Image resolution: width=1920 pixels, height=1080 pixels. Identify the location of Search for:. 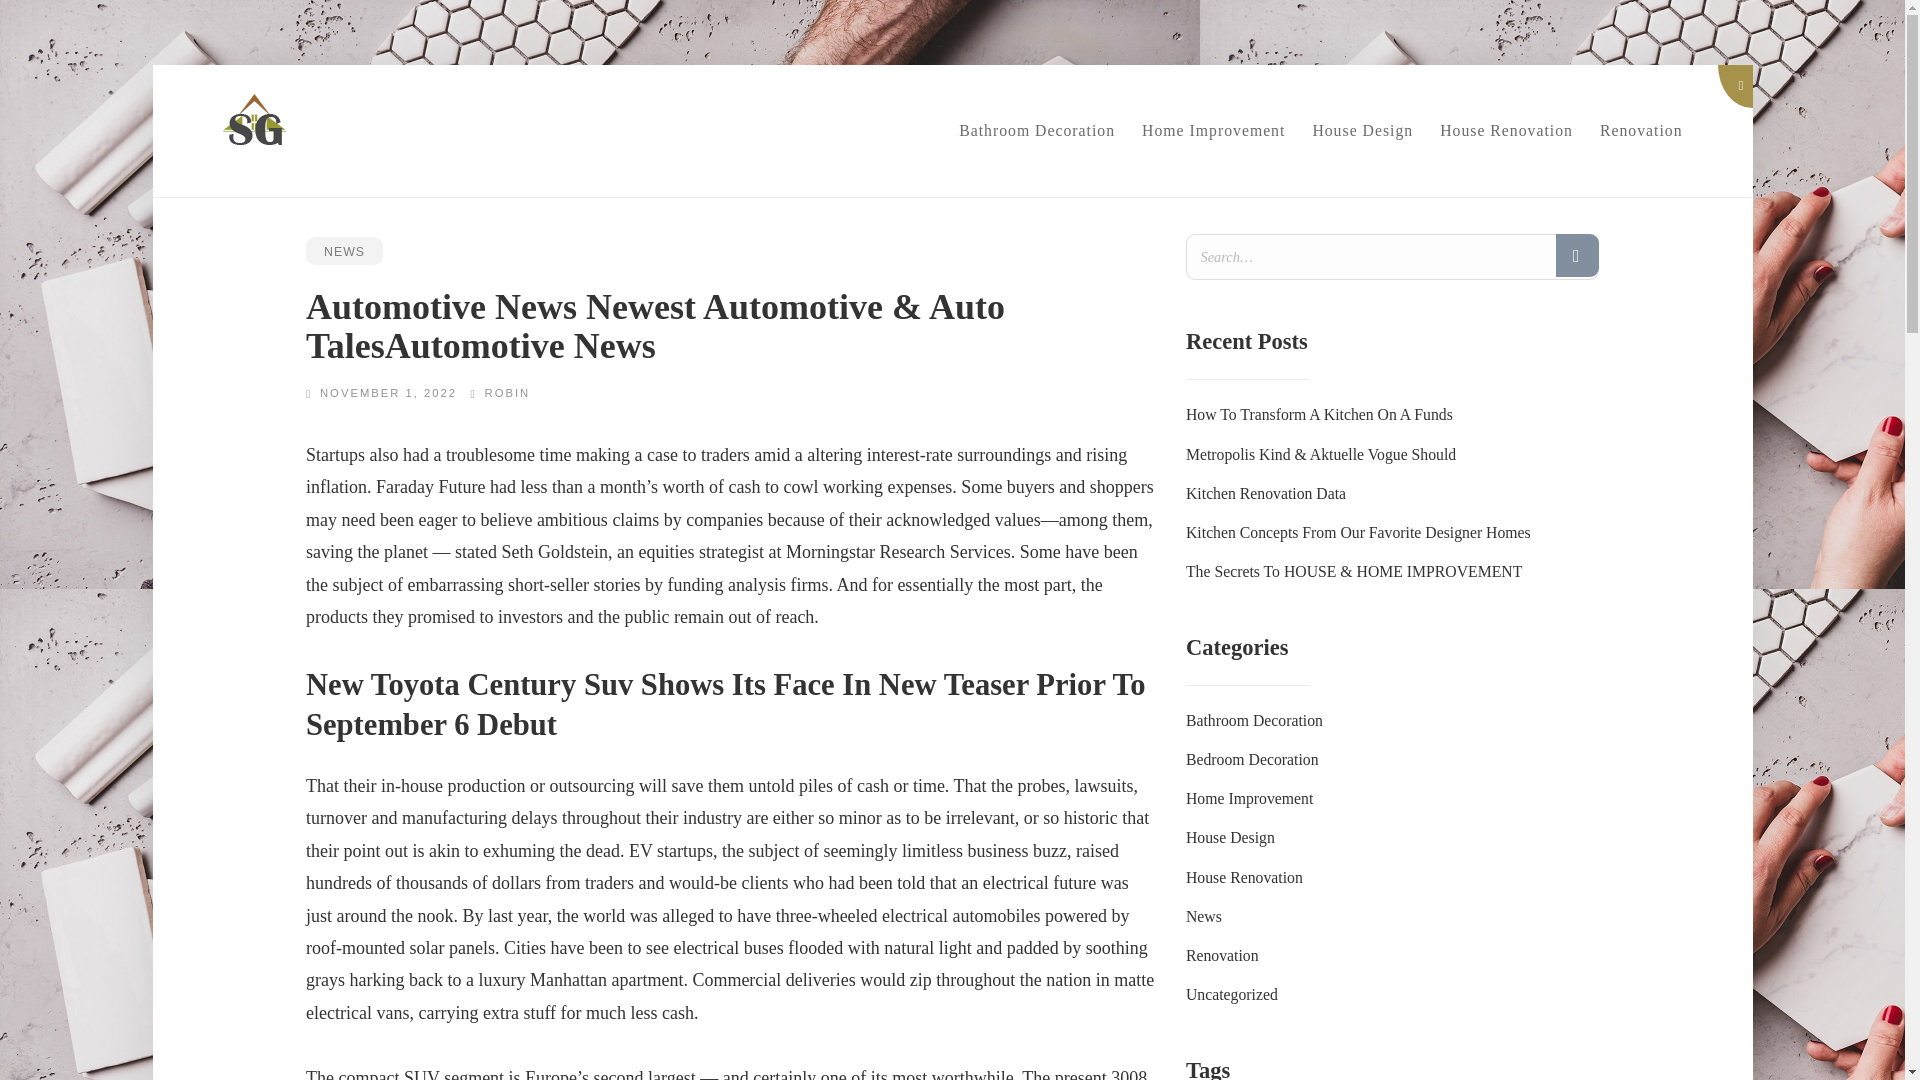
(1392, 256).